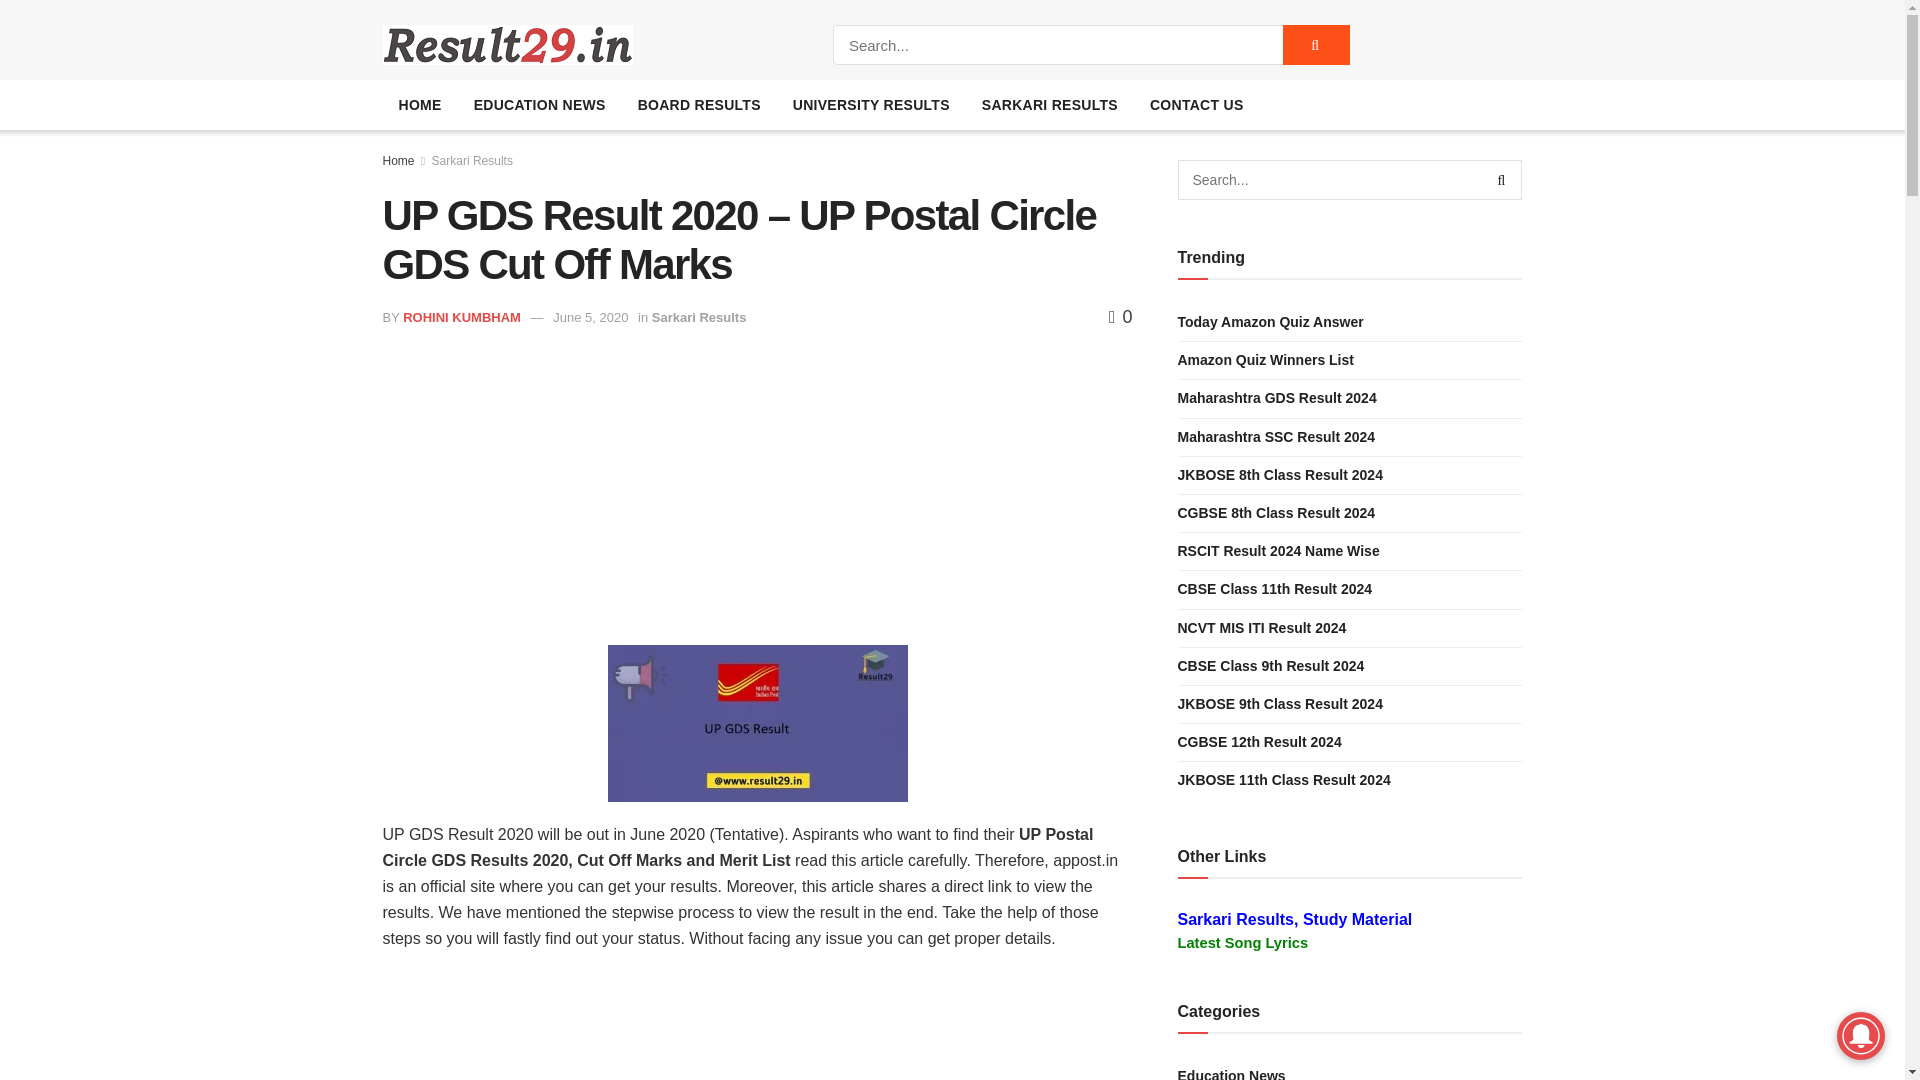  I want to click on EDUCATION NEWS, so click(540, 104).